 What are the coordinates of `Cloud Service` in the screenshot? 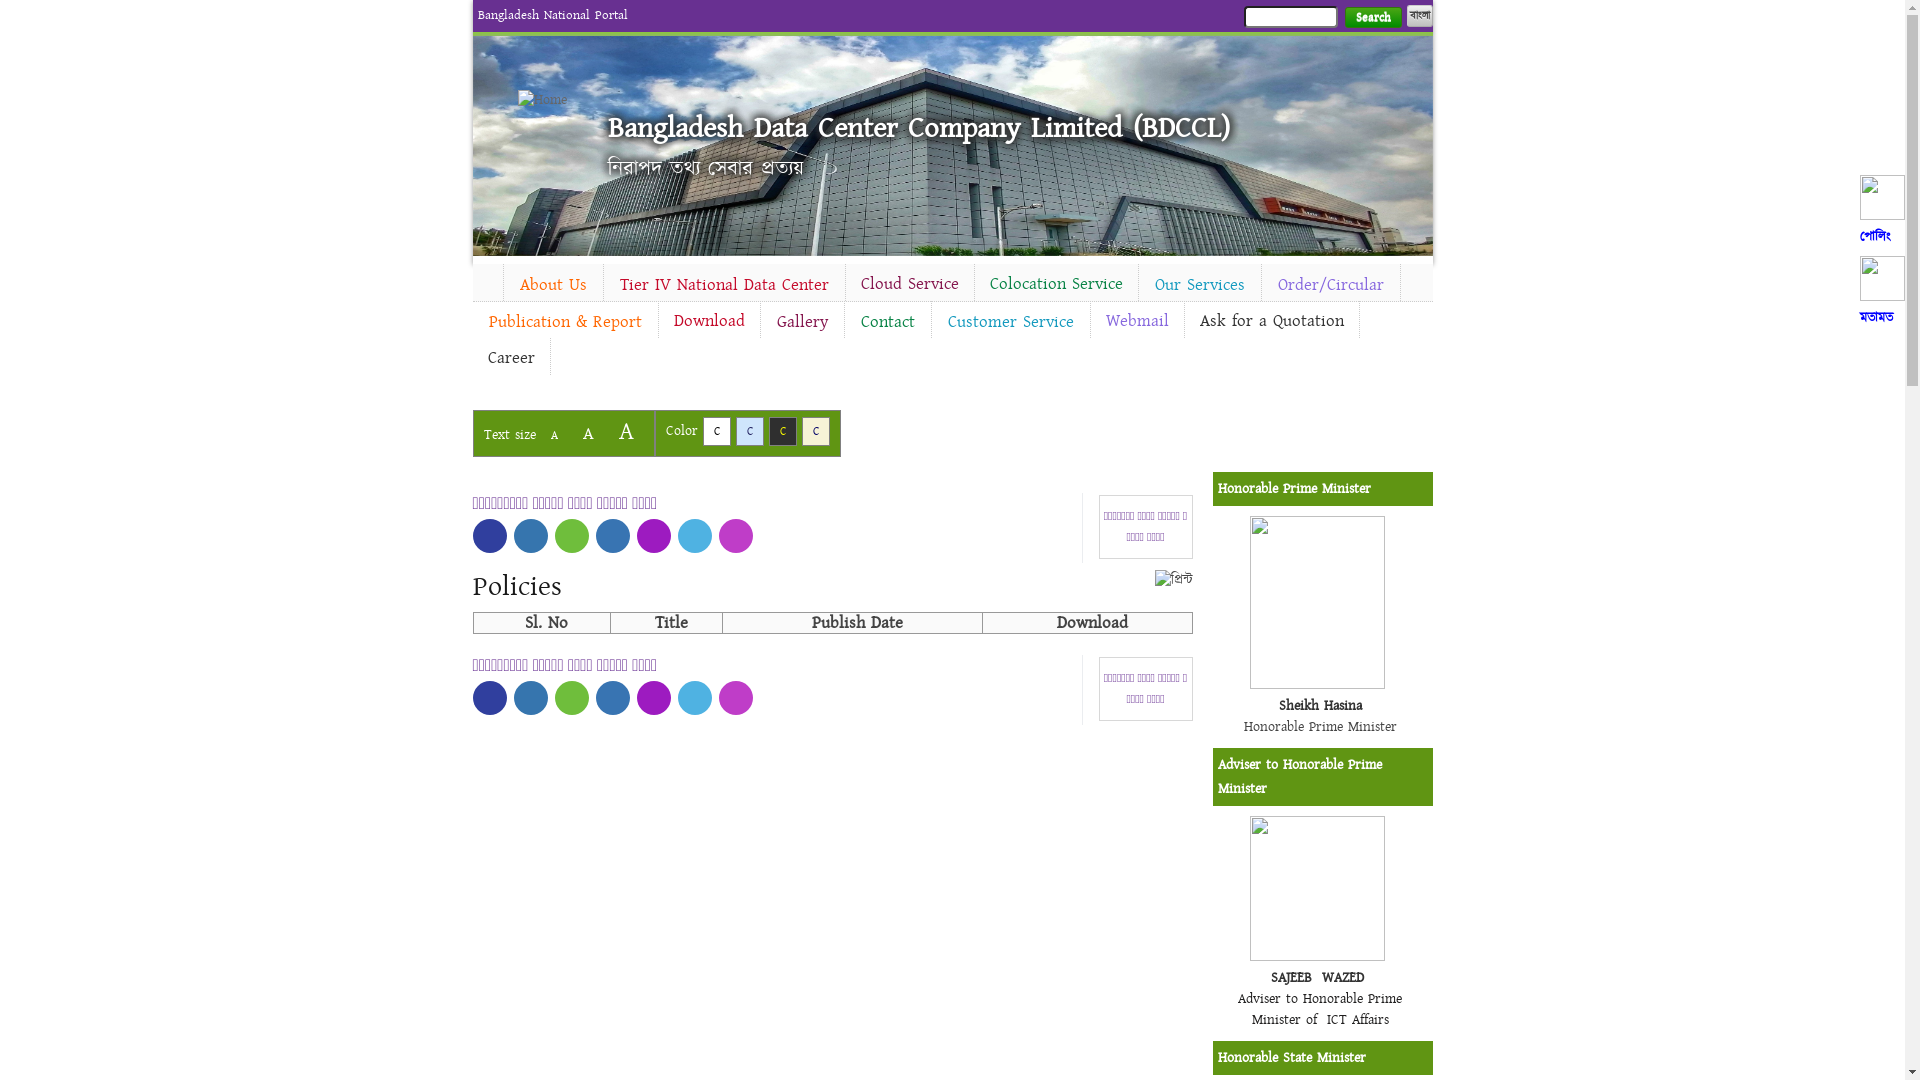 It's located at (910, 284).